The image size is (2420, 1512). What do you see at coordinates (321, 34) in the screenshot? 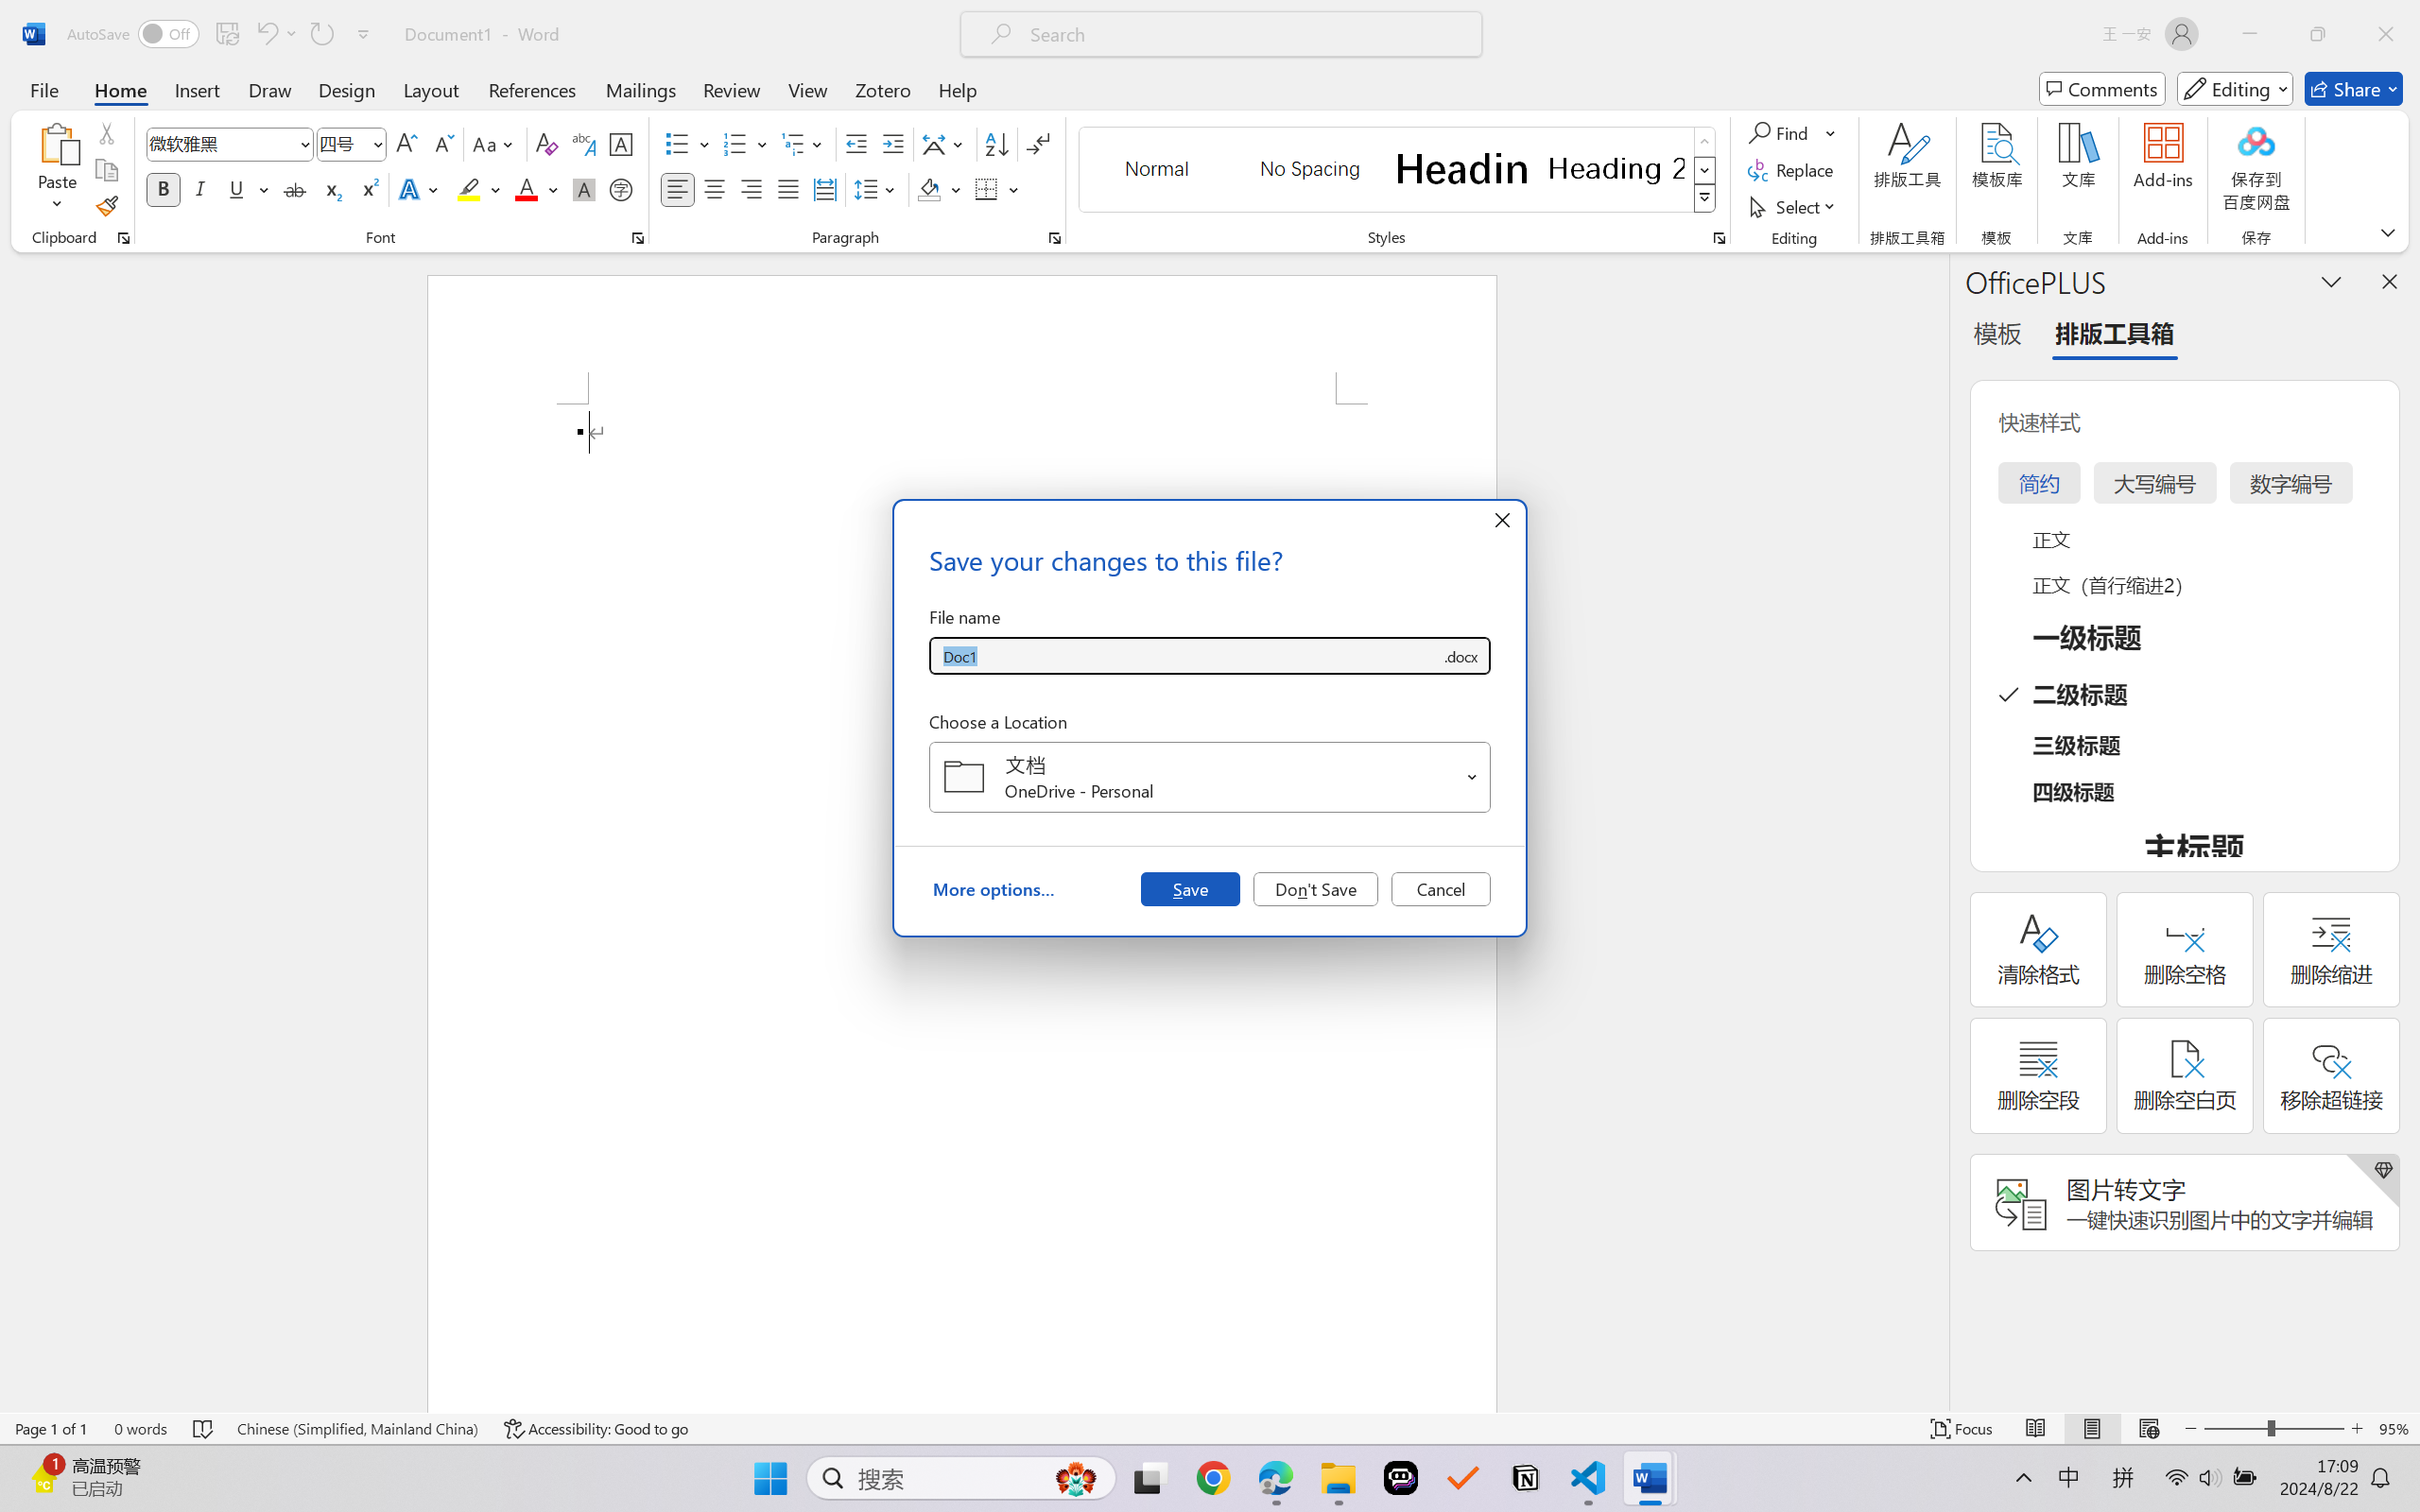
I see `Repeat Style` at bounding box center [321, 34].